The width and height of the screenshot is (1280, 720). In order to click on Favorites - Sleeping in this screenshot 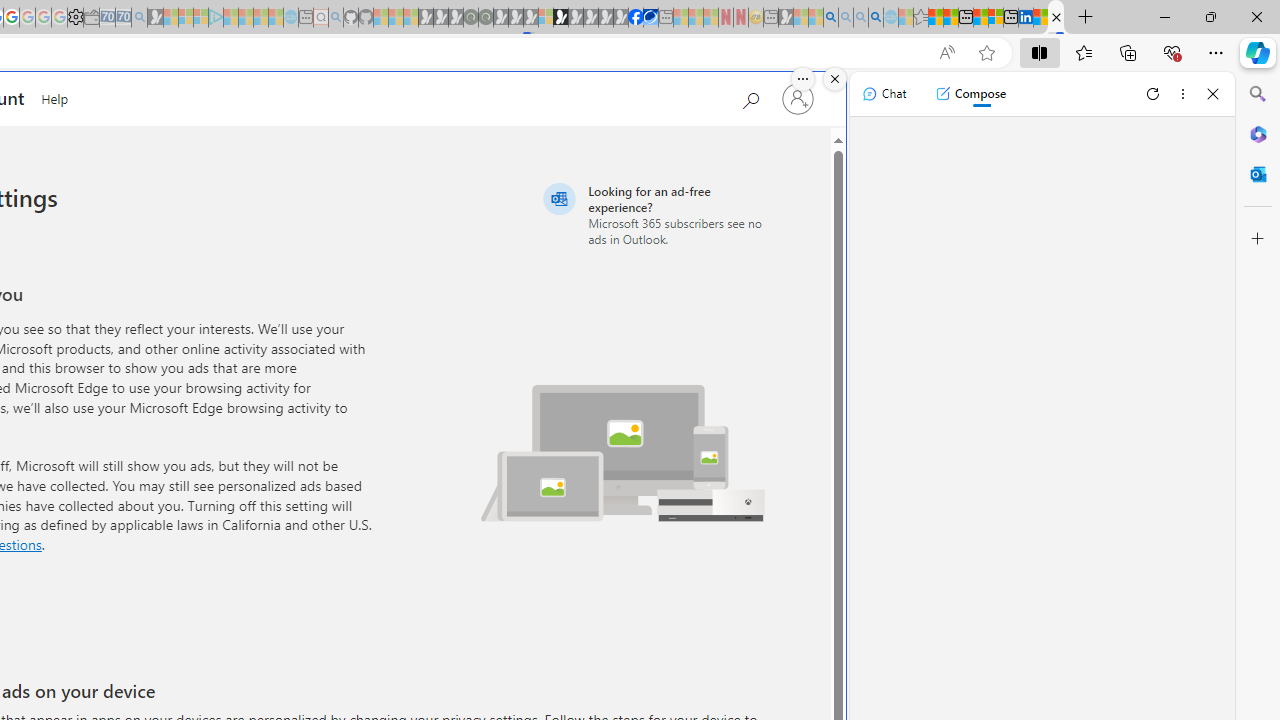, I will do `click(920, 18)`.